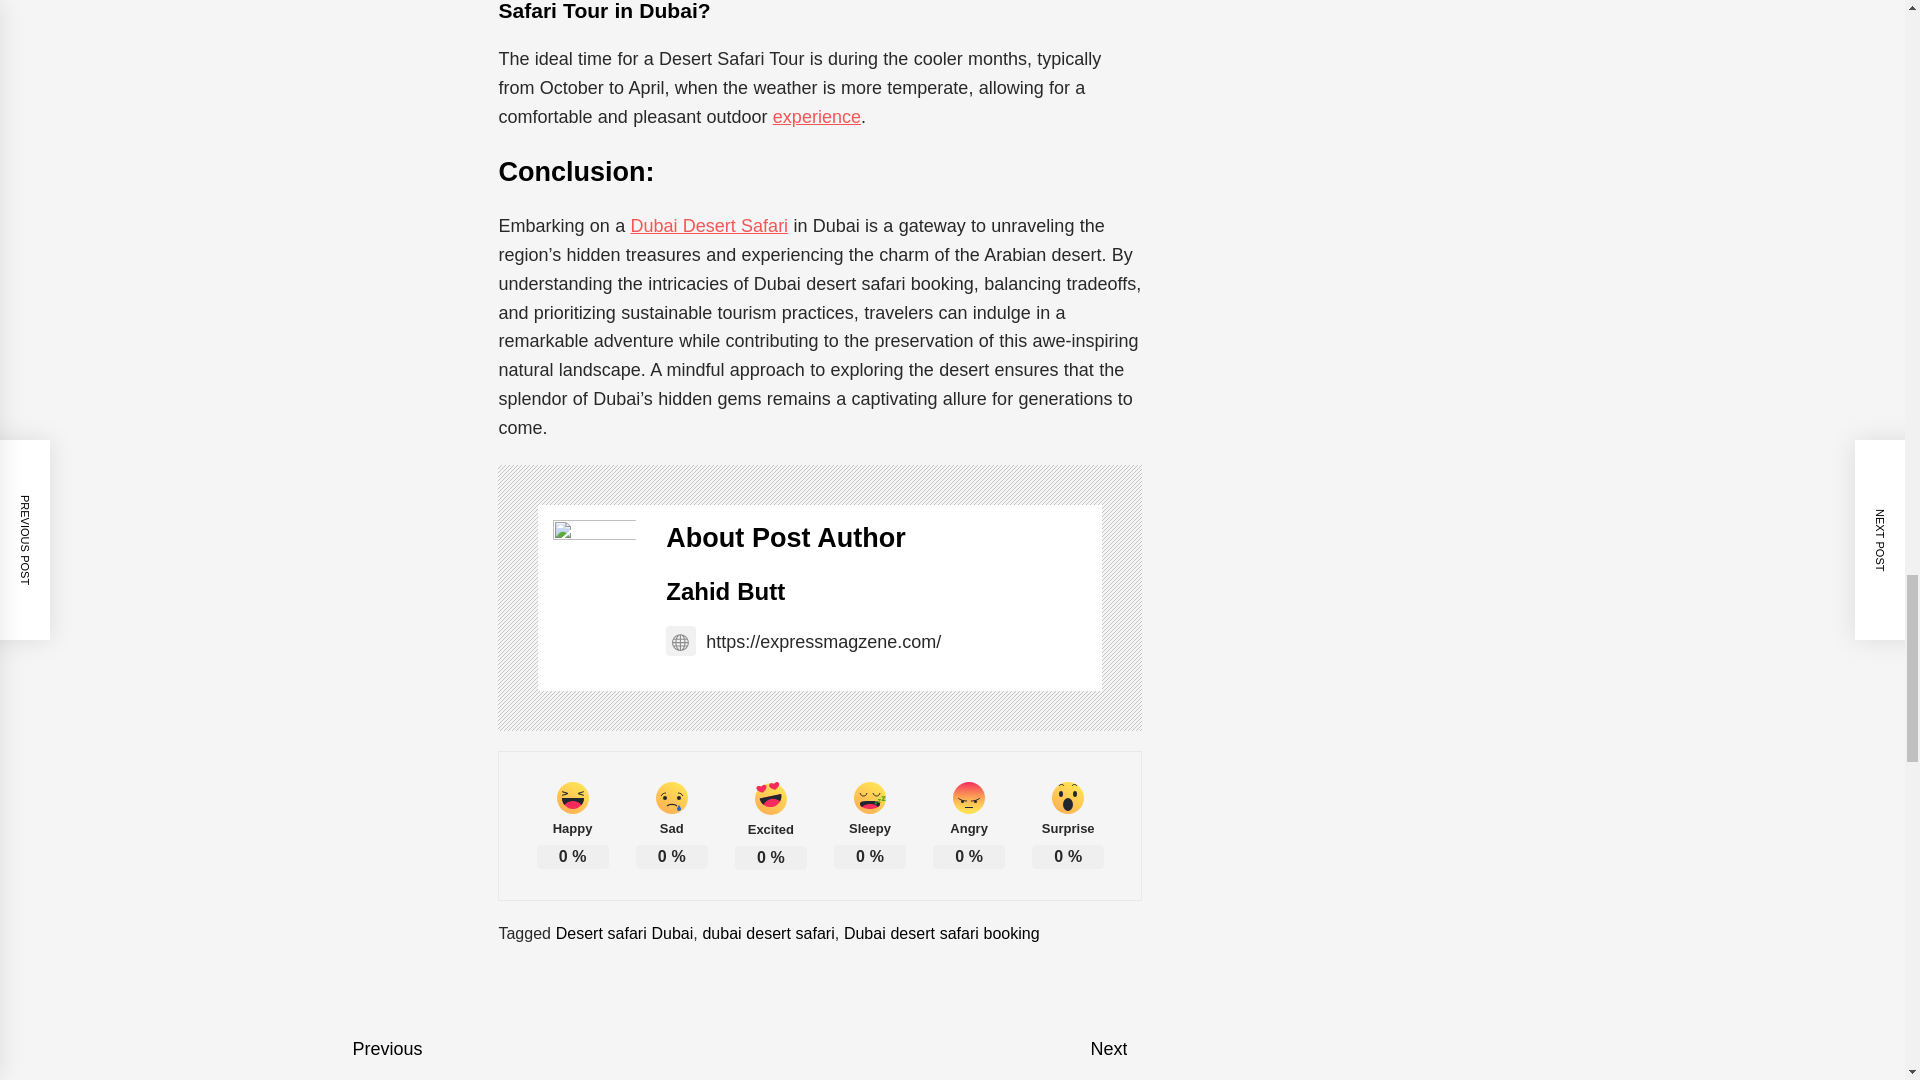 This screenshot has width=1920, height=1080. What do you see at coordinates (768, 932) in the screenshot?
I see `dubai desert safari` at bounding box center [768, 932].